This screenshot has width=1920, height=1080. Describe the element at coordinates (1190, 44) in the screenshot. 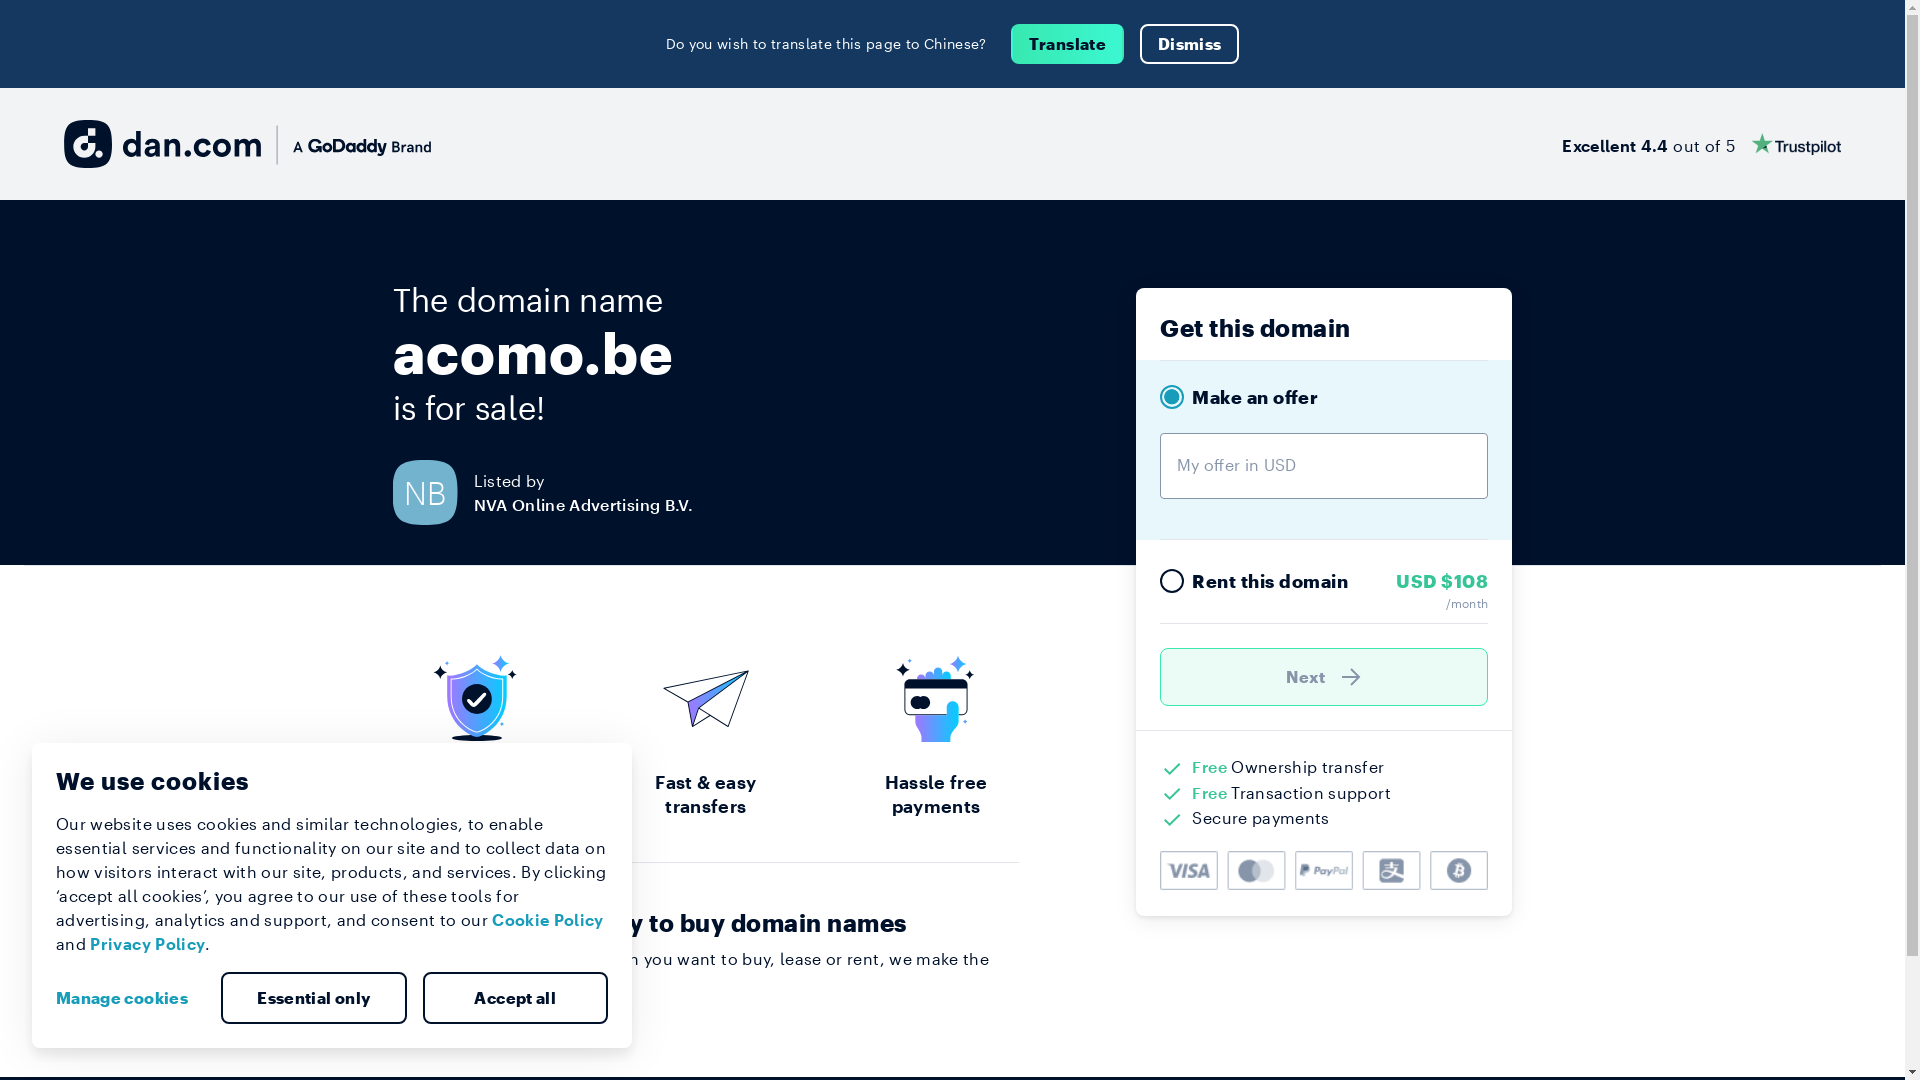

I see `Dismiss` at that location.